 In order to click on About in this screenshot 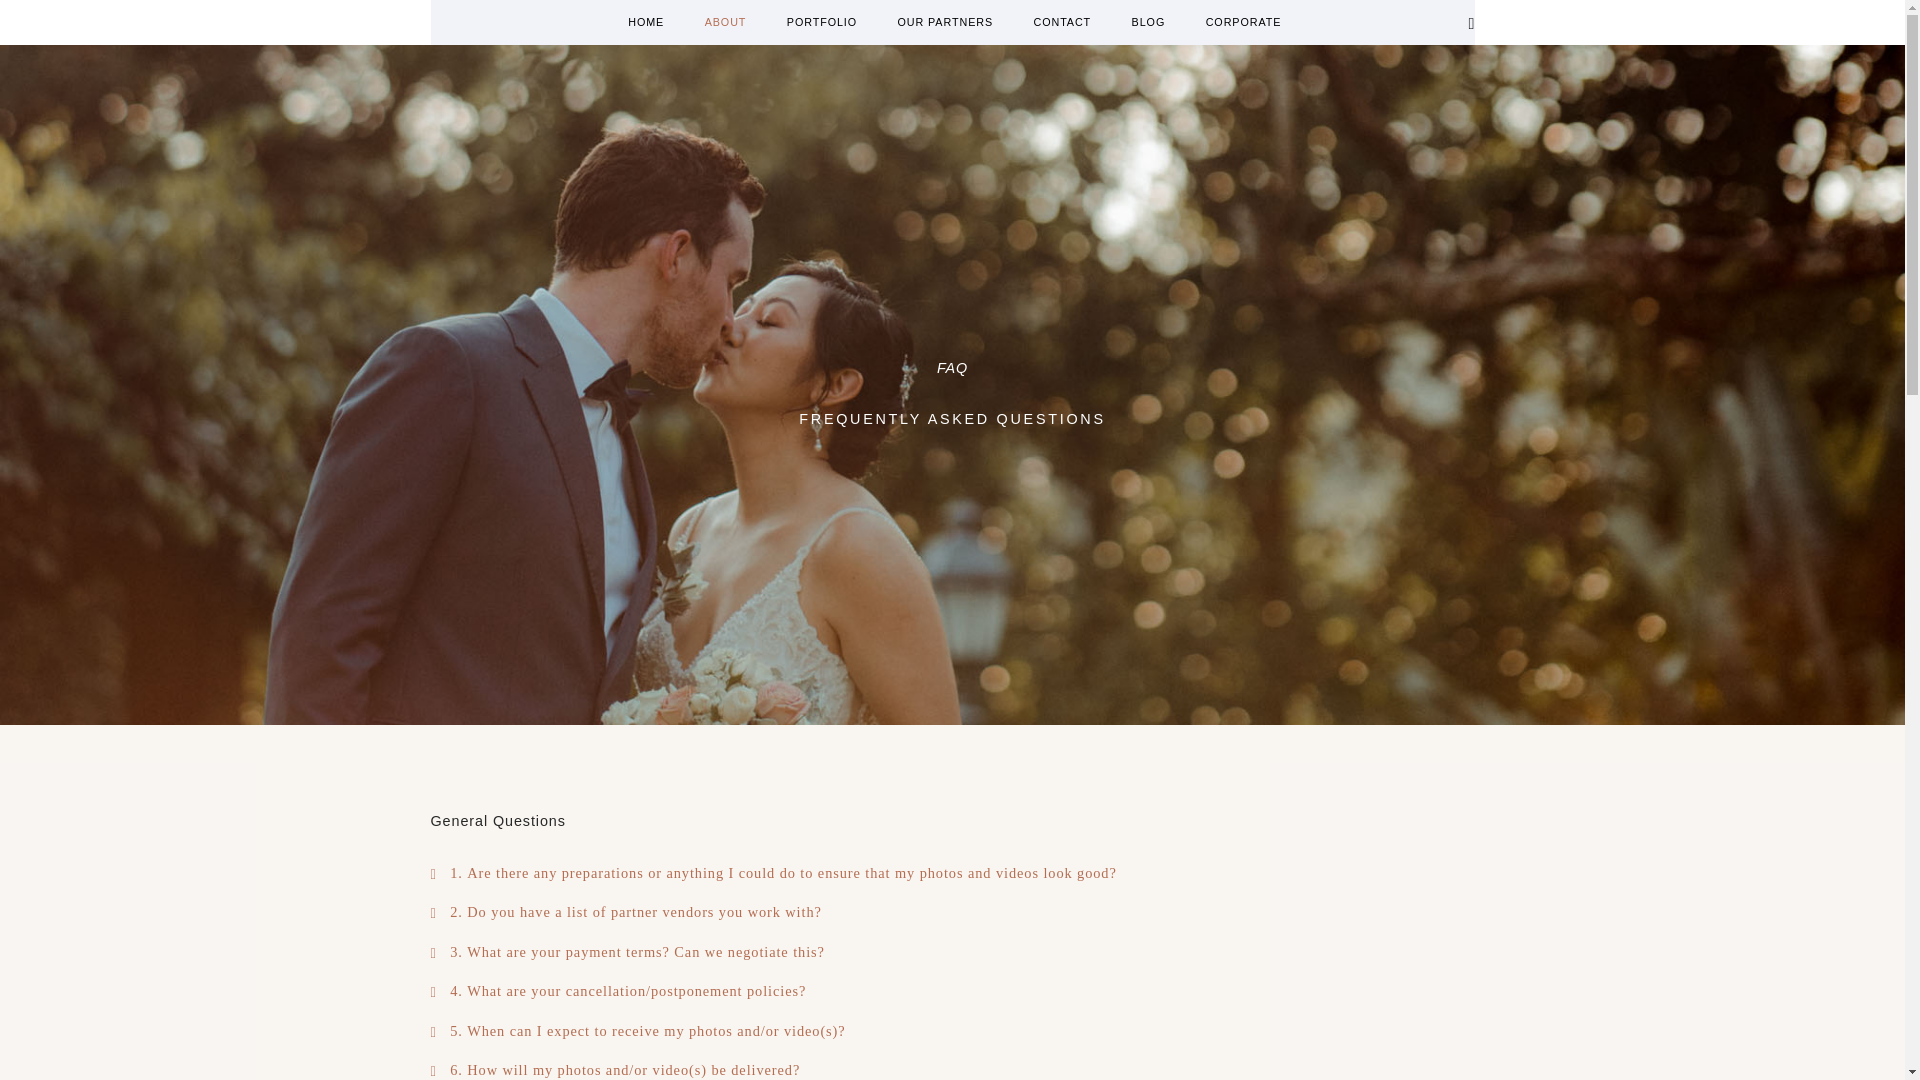, I will do `click(805, 24)`.